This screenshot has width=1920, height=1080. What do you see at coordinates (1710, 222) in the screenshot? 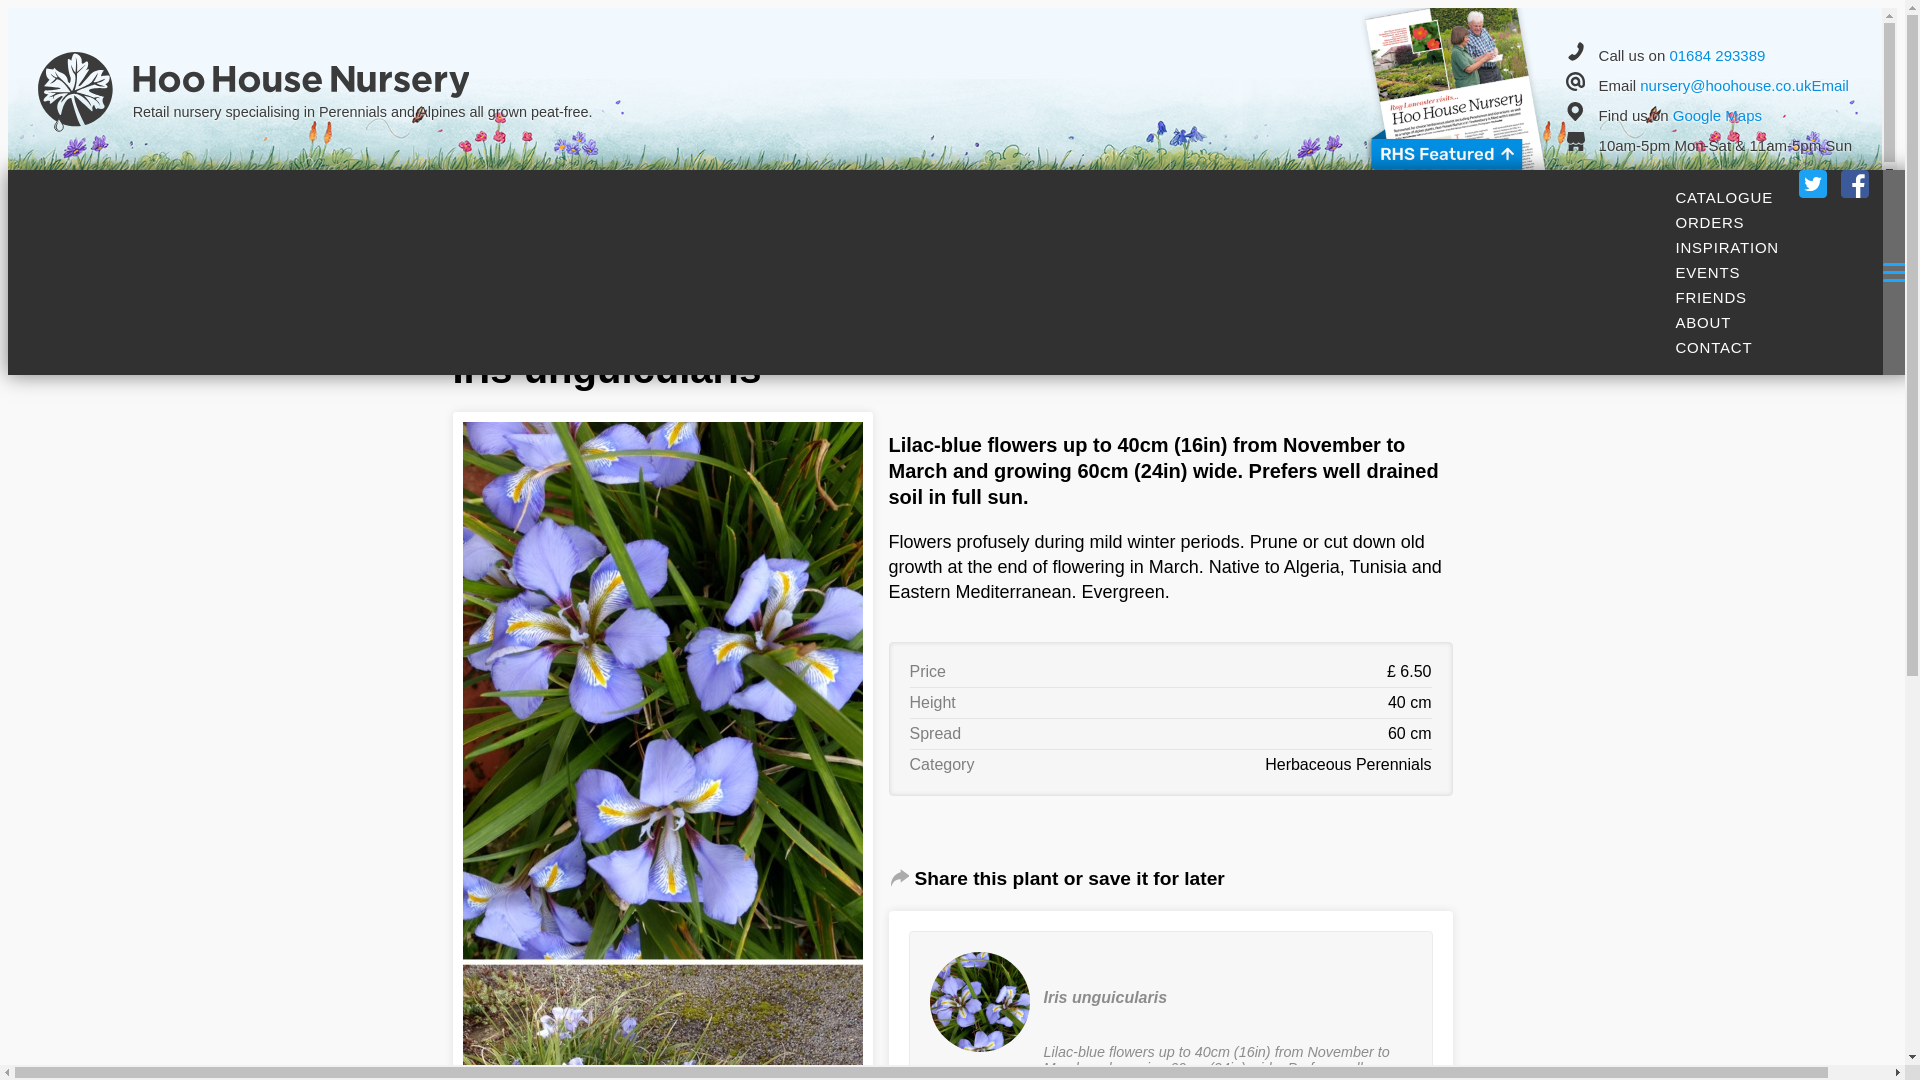
I see `ORDERS` at bounding box center [1710, 222].